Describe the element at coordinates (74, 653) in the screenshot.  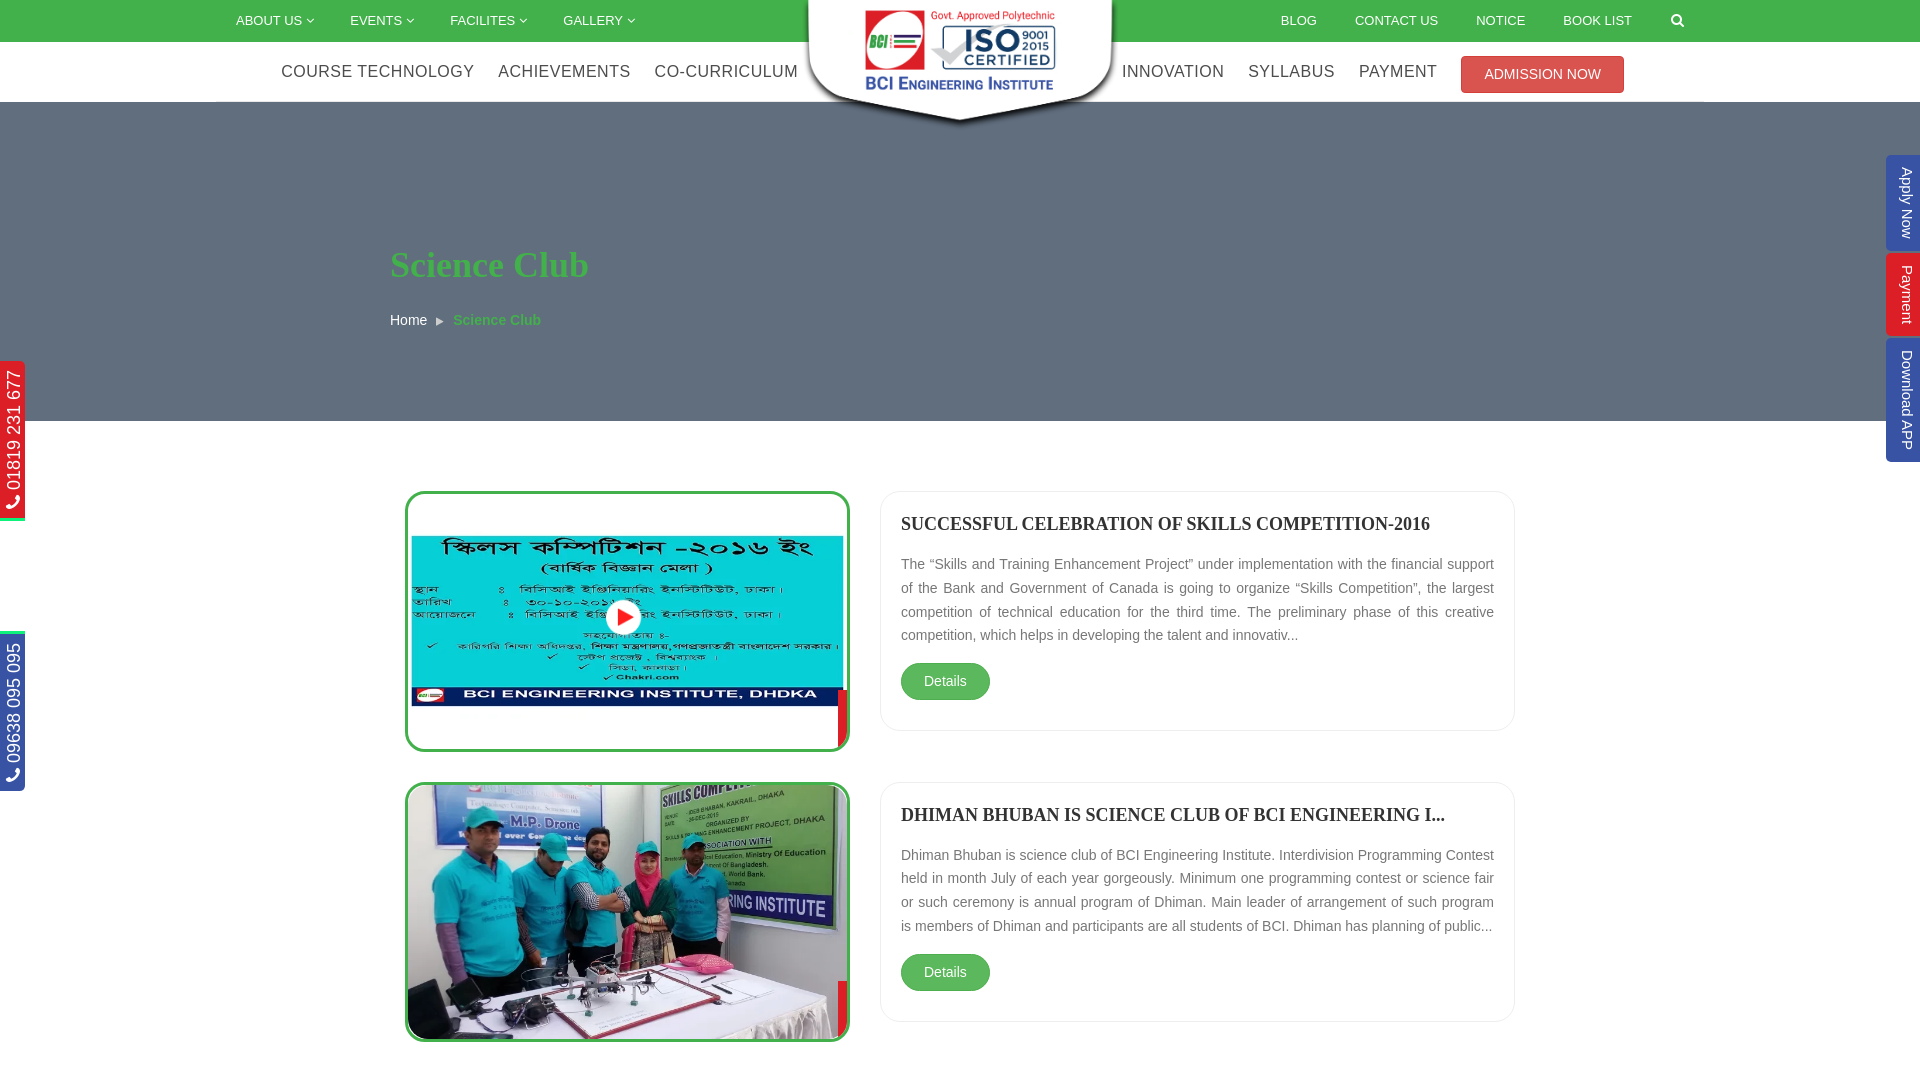
I see `09638 095 095` at that location.